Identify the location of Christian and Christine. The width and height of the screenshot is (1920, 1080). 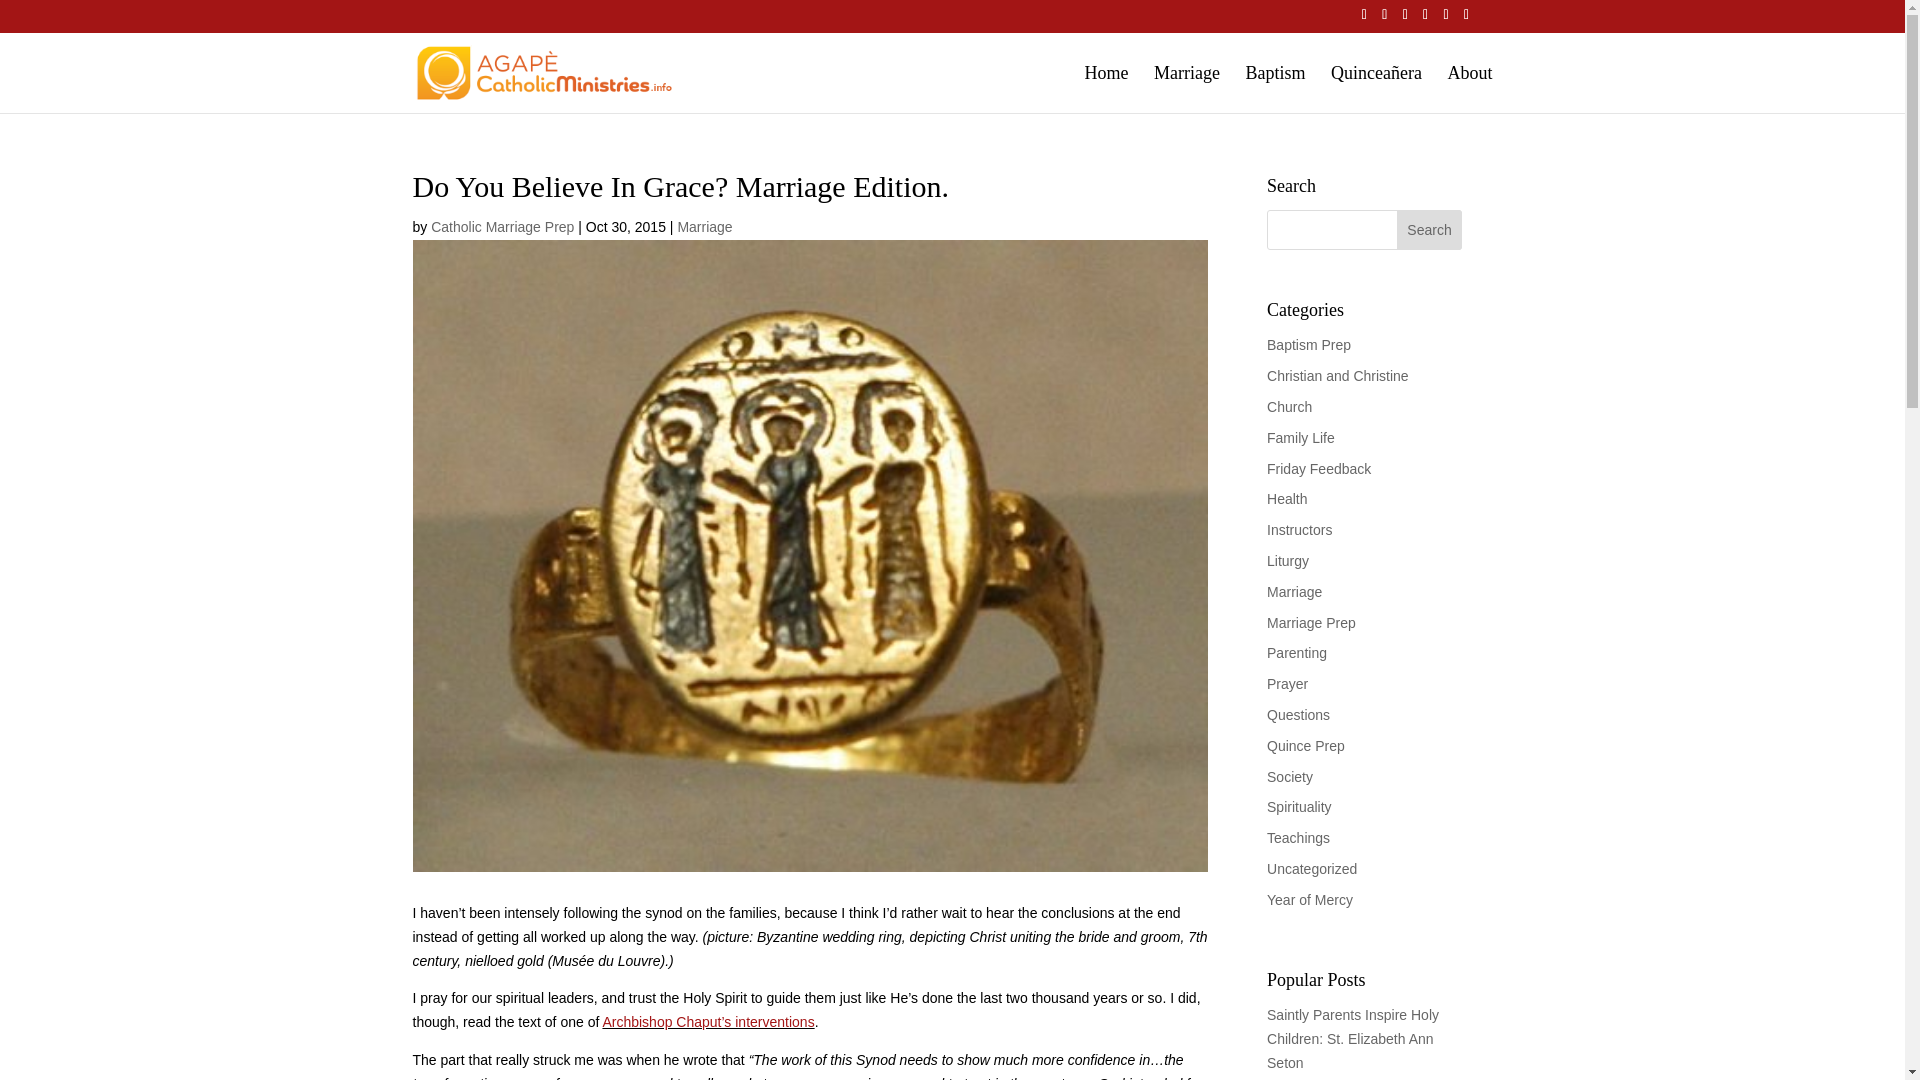
(1338, 376).